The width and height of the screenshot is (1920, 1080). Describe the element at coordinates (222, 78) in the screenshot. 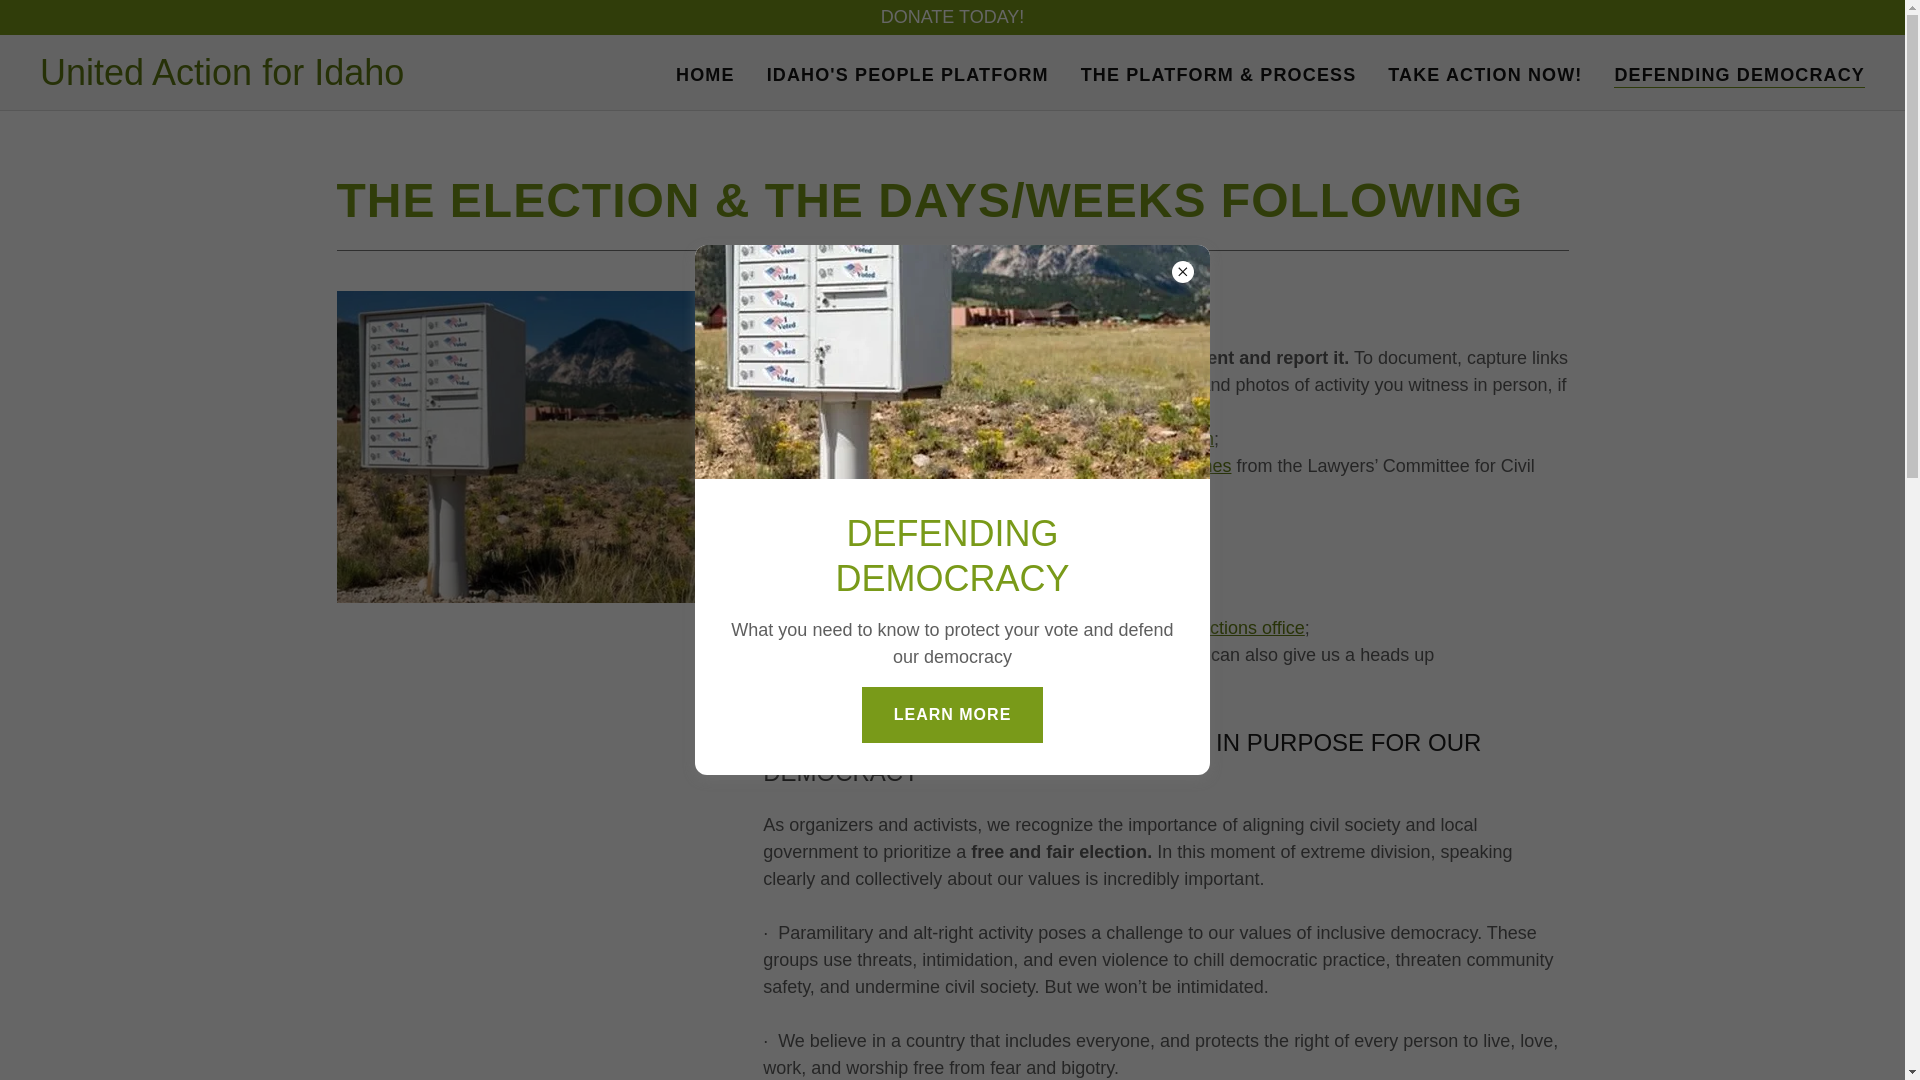

I see `United Action for Idaho` at that location.